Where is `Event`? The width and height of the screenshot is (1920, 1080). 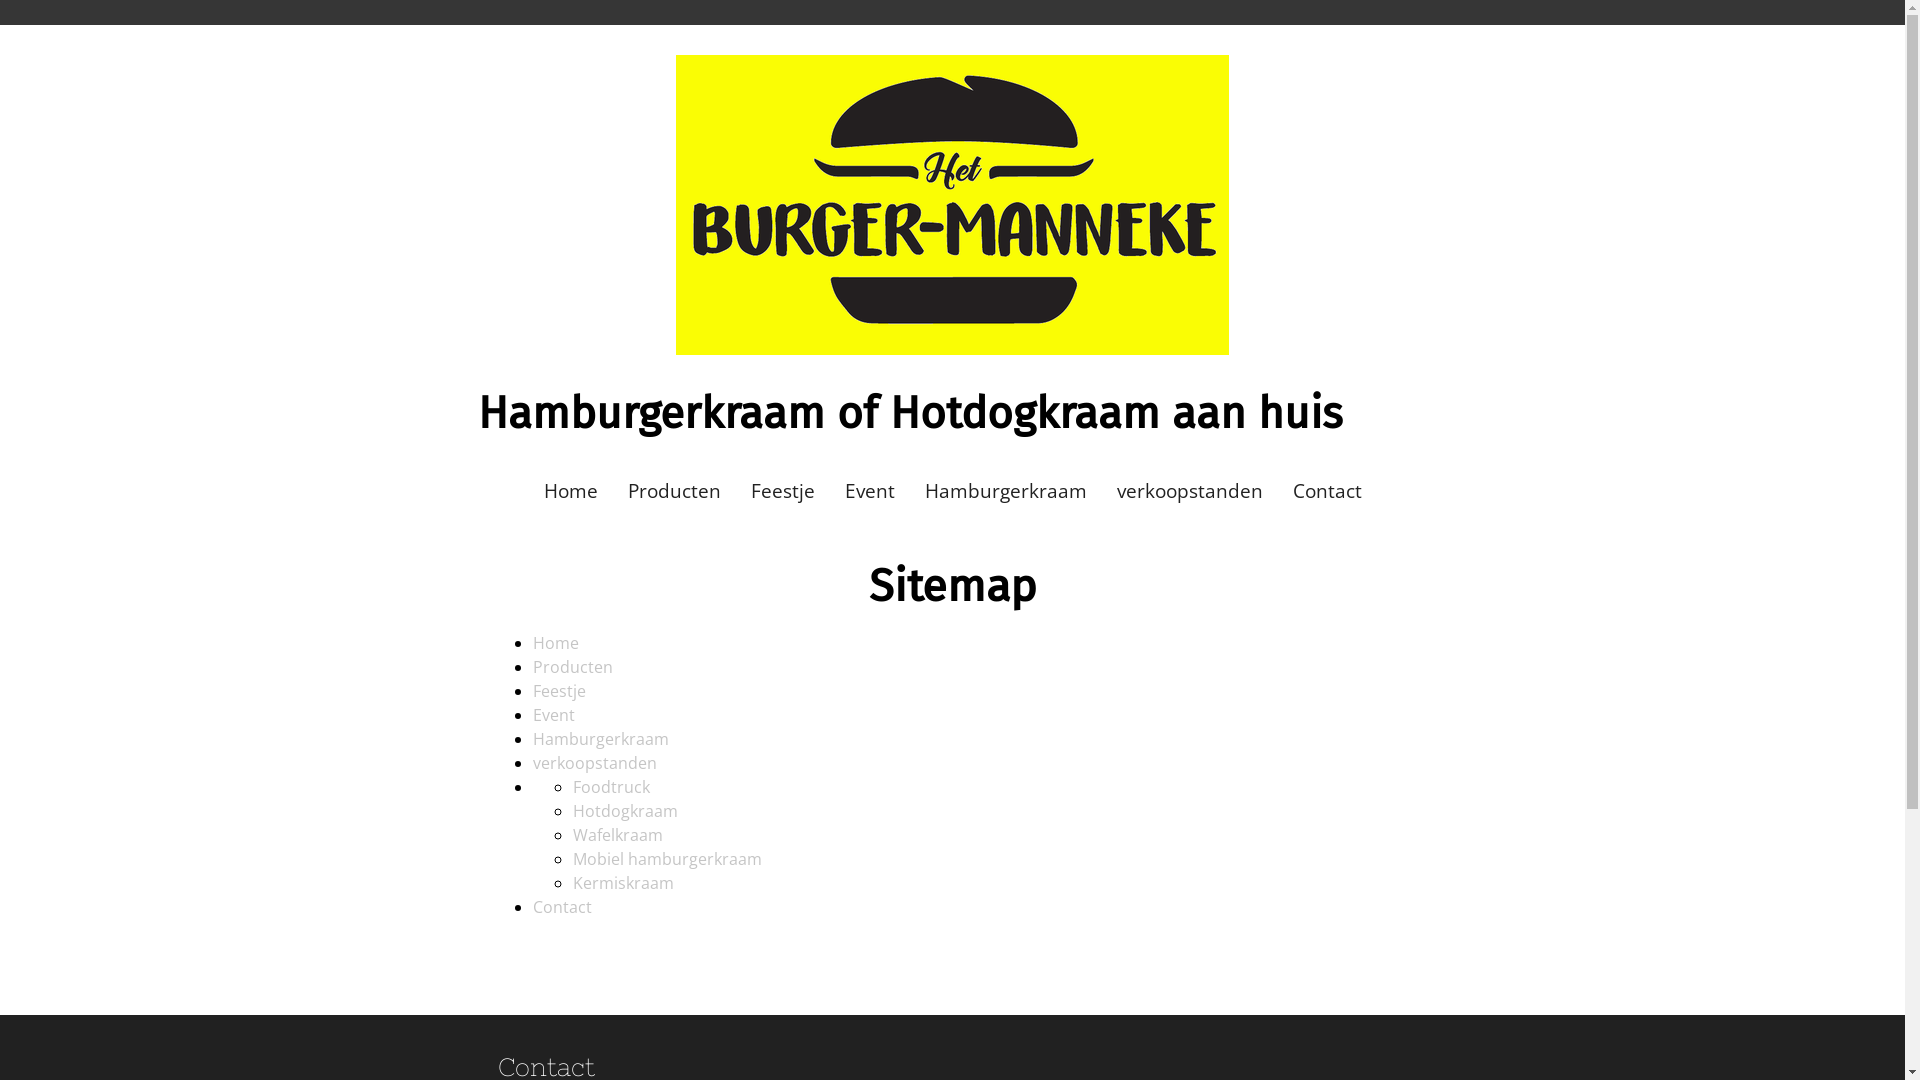 Event is located at coordinates (870, 492).